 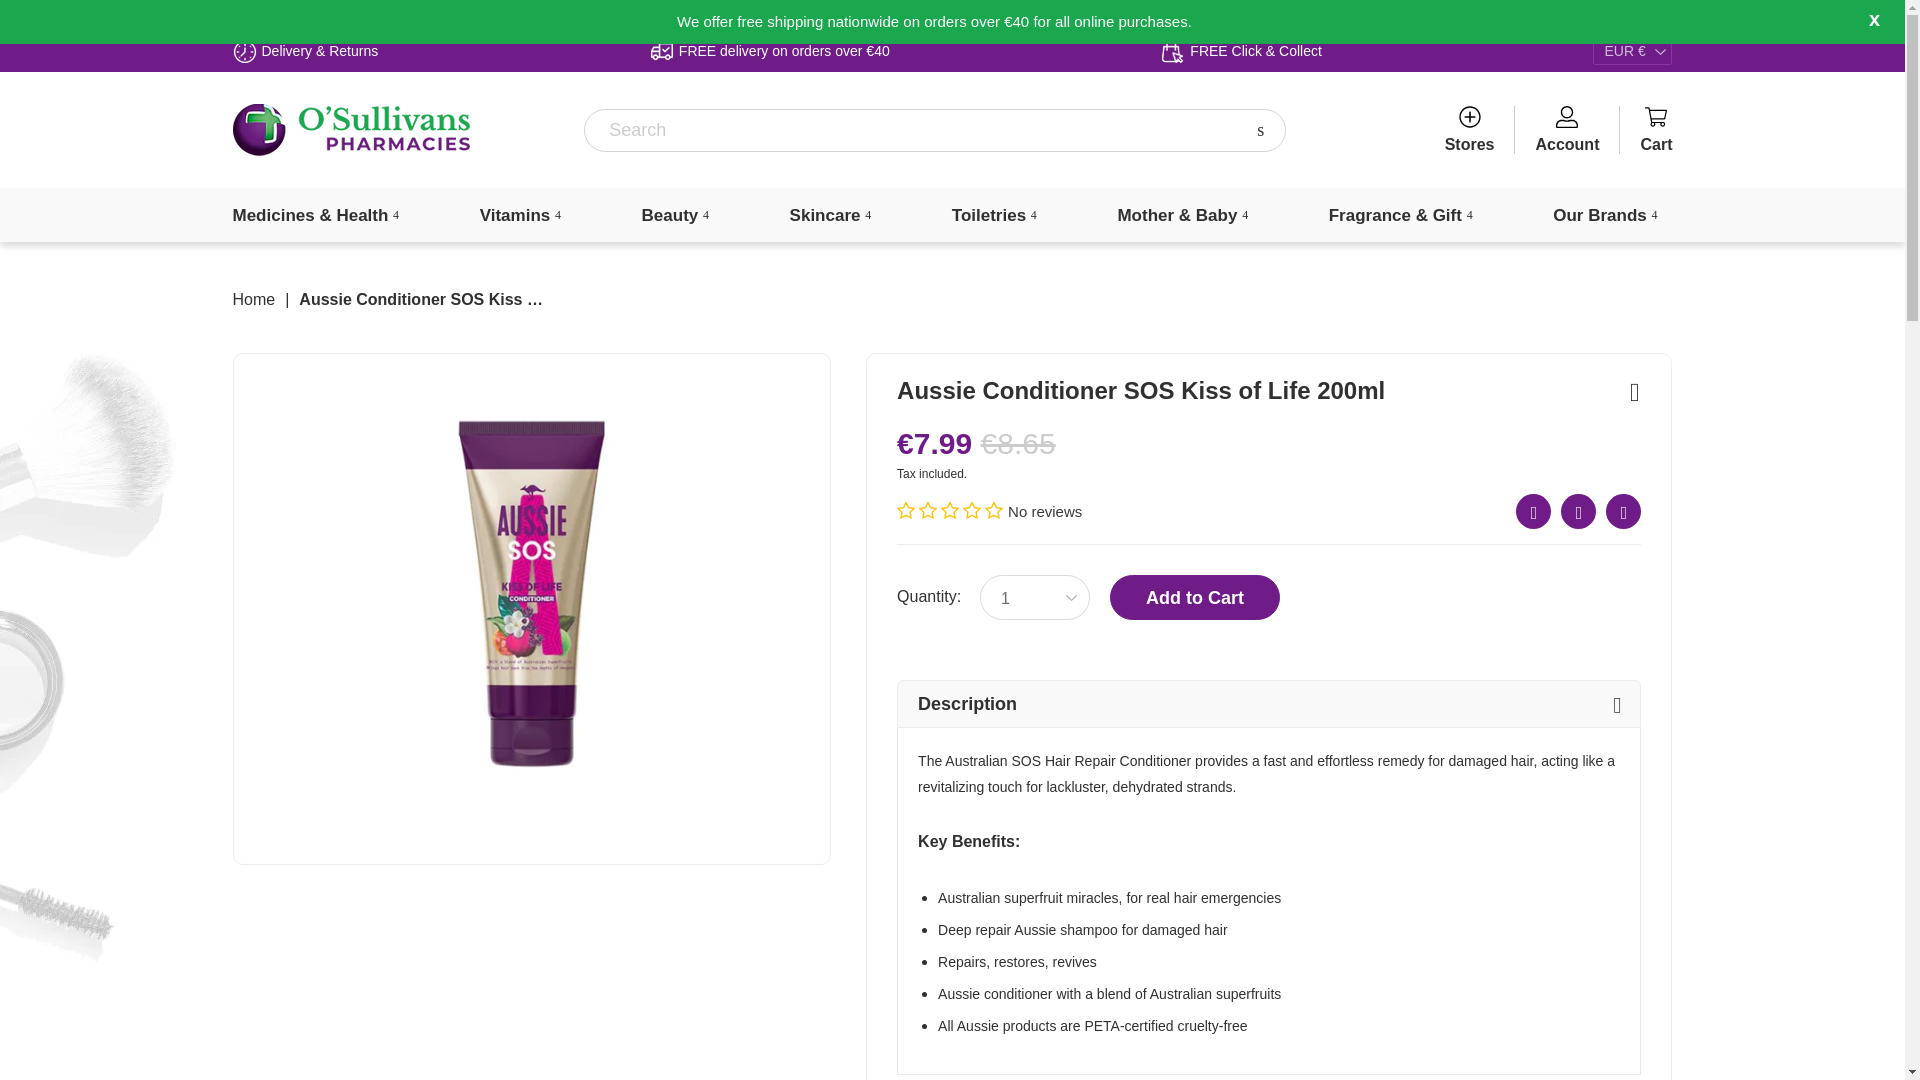 I want to click on Share on Facebook, so click(x=1534, y=511).